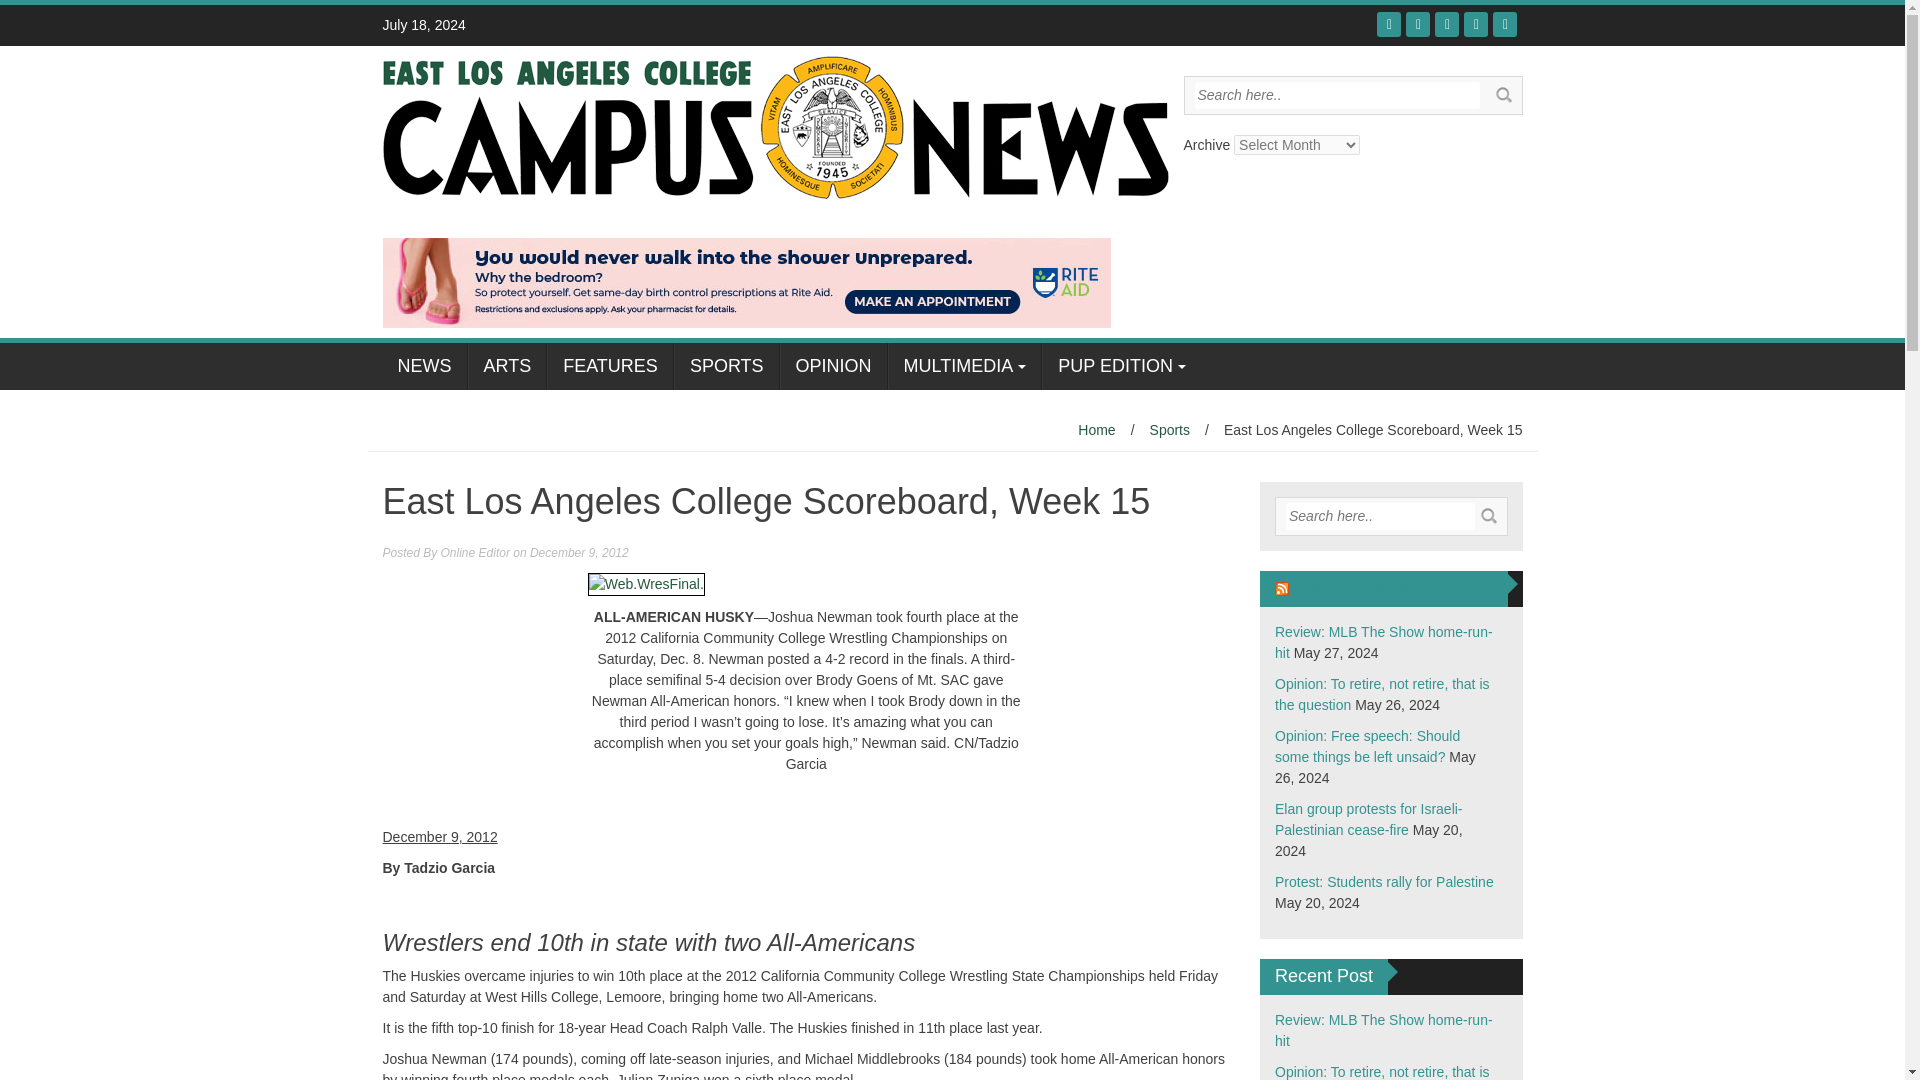 The image size is (1920, 1080). I want to click on Youtube, so click(1446, 24).